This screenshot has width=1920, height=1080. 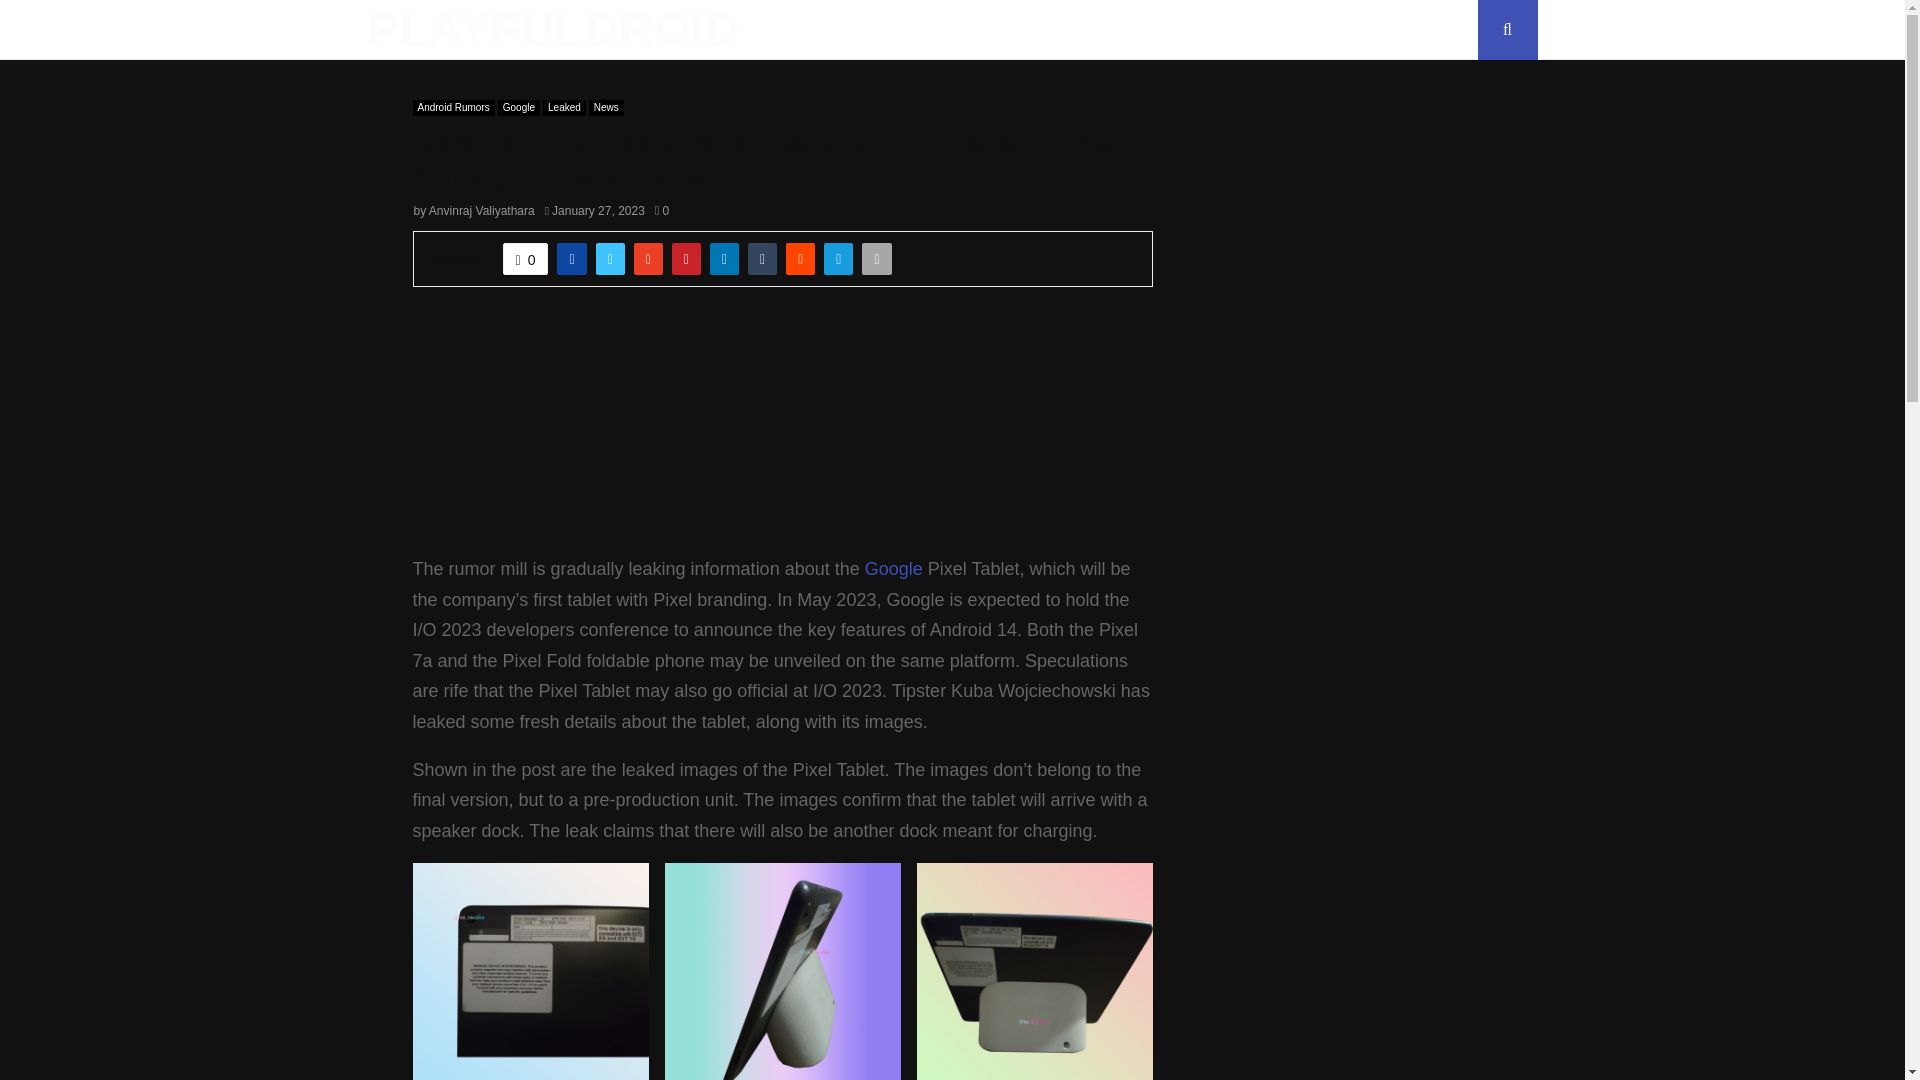 What do you see at coordinates (1003, 30) in the screenshot?
I see `MOBILE PRICE` at bounding box center [1003, 30].